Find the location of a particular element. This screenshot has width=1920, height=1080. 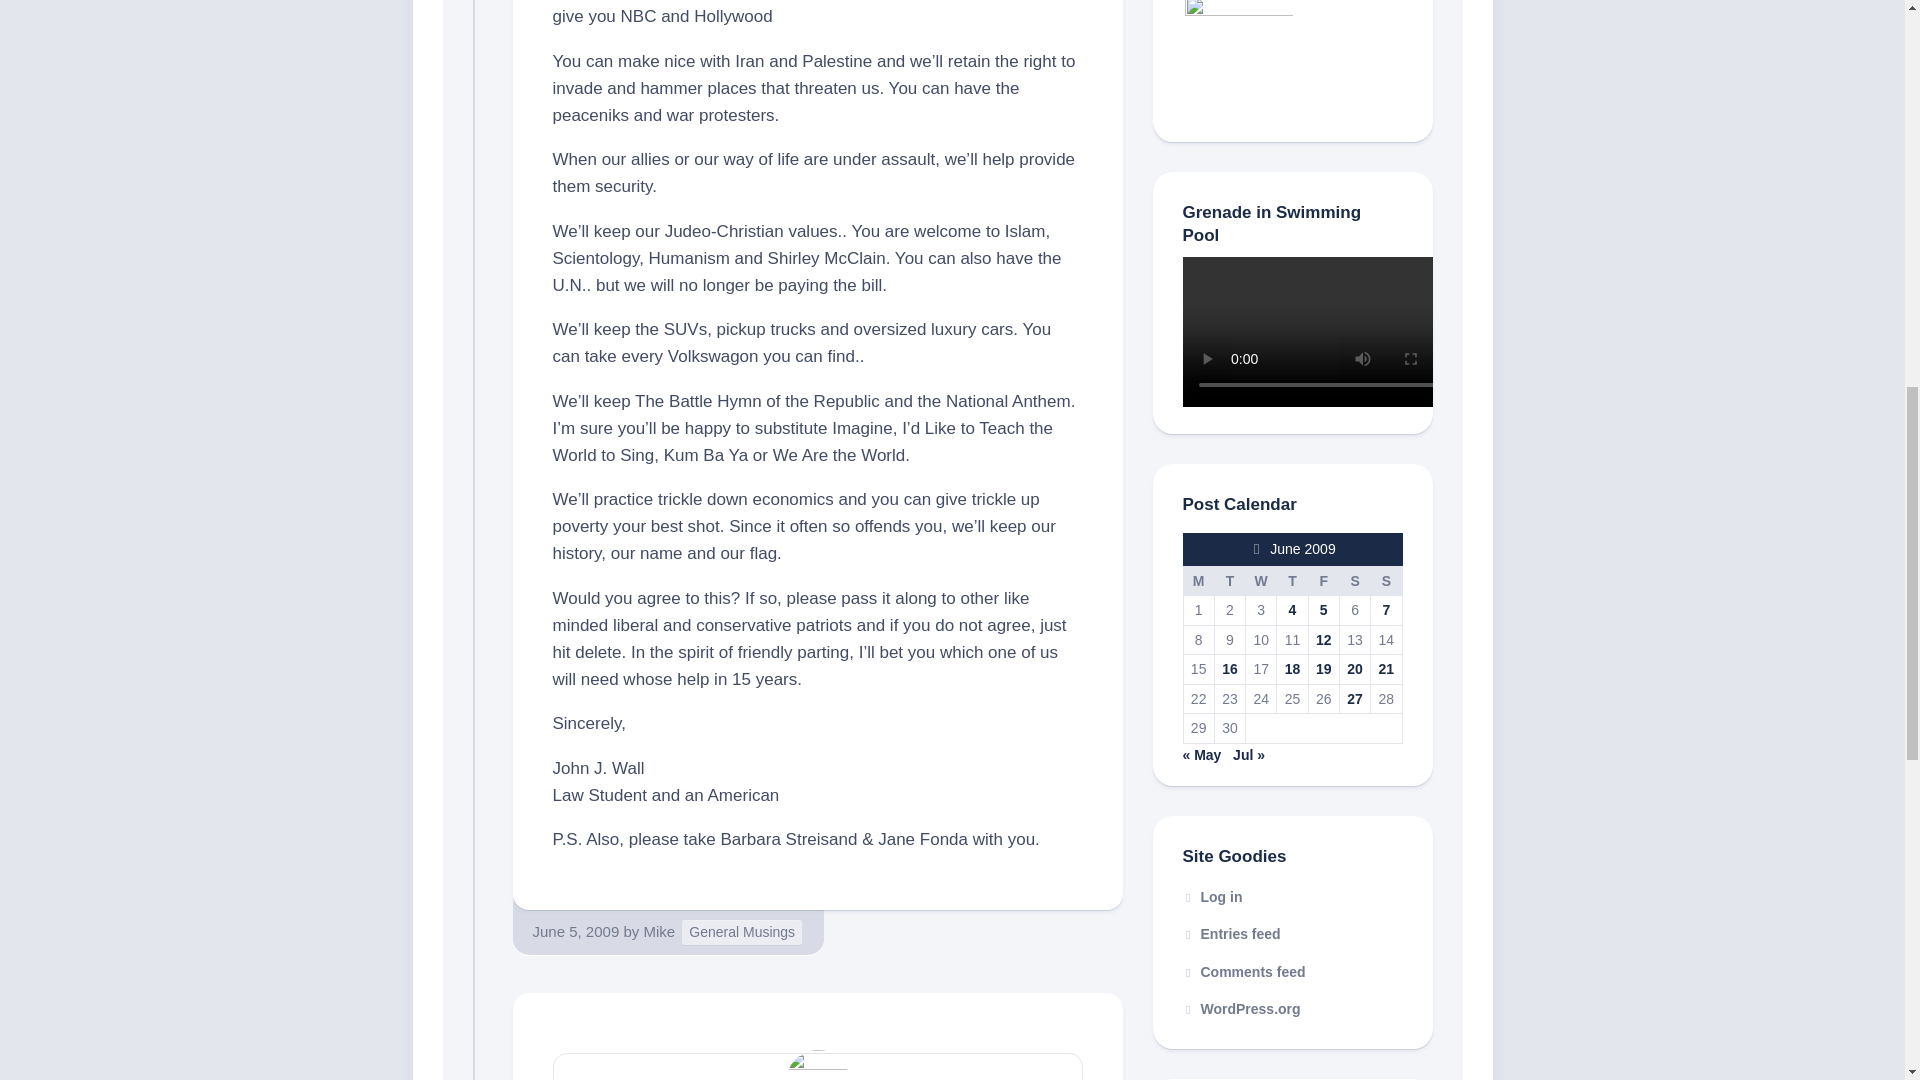

Wednesday is located at coordinates (1261, 580).